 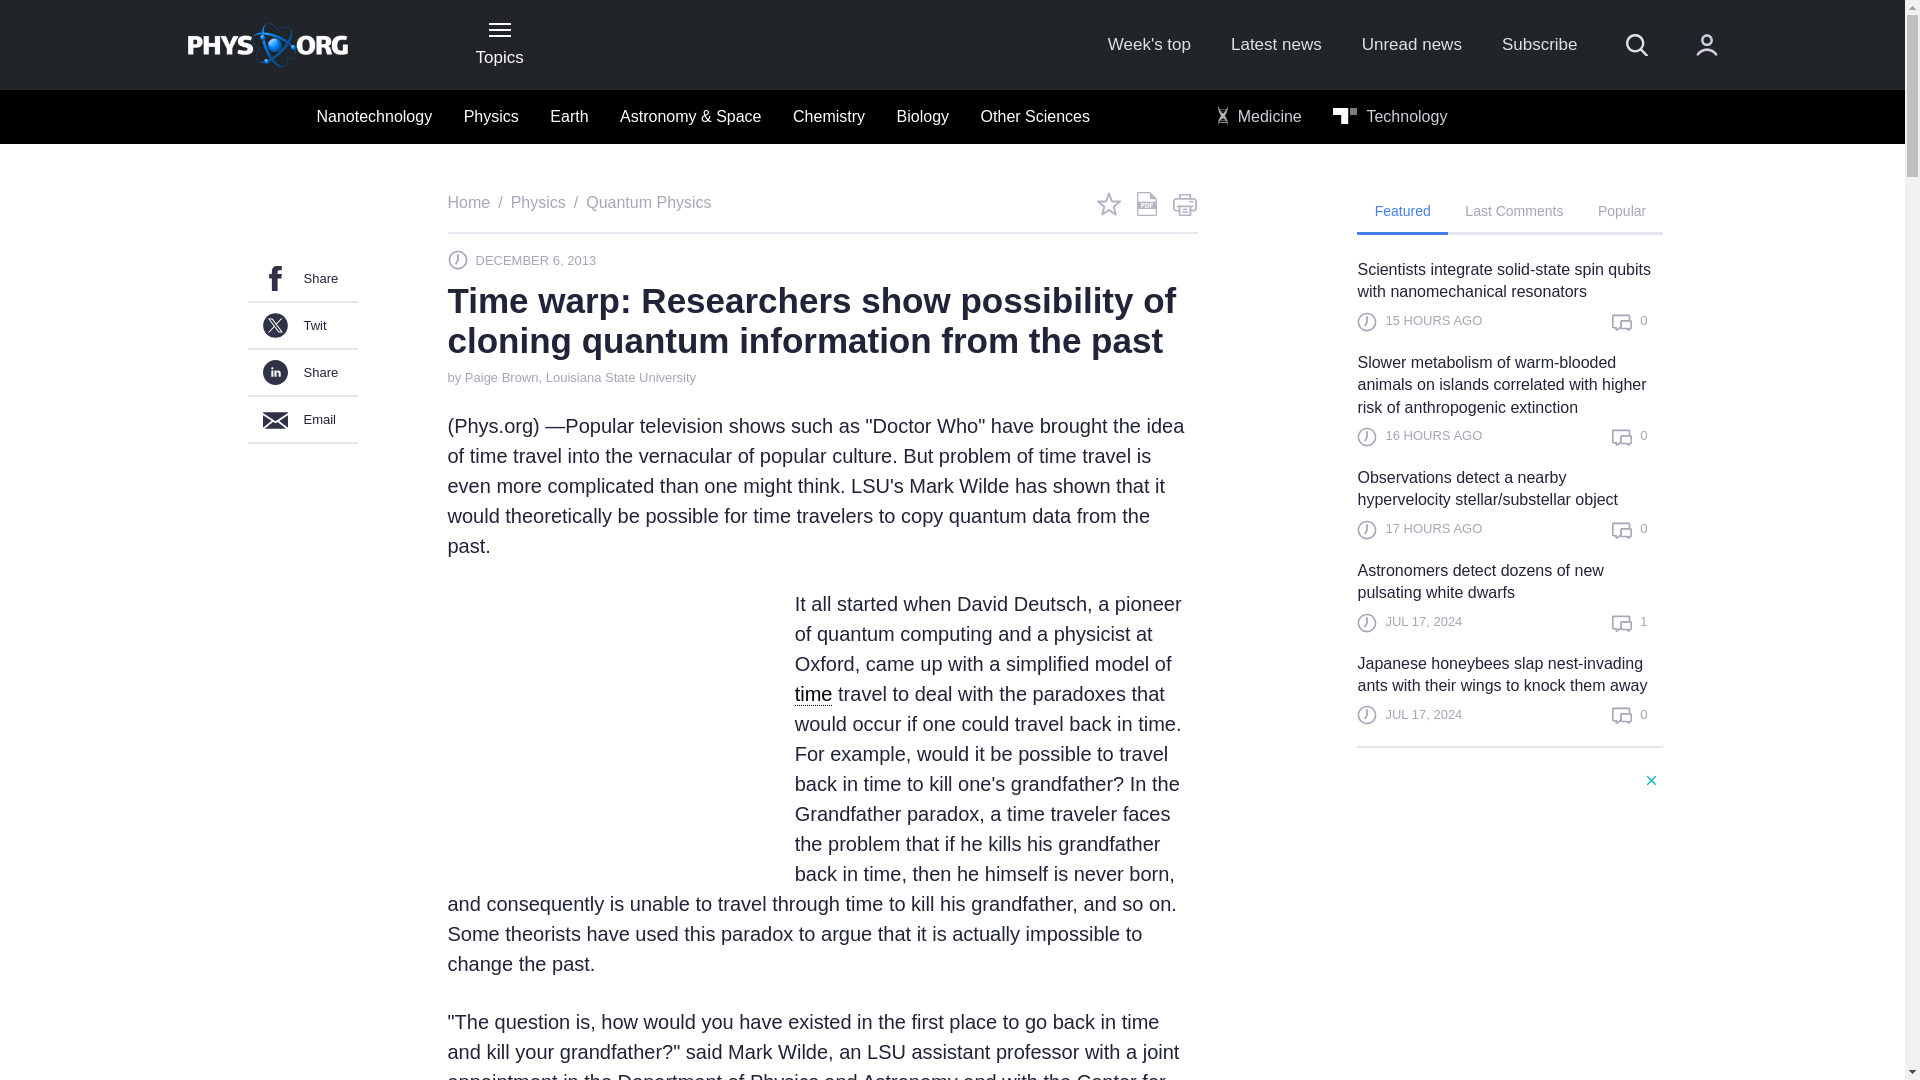 What do you see at coordinates (1276, 45) in the screenshot?
I see `Latest news` at bounding box center [1276, 45].